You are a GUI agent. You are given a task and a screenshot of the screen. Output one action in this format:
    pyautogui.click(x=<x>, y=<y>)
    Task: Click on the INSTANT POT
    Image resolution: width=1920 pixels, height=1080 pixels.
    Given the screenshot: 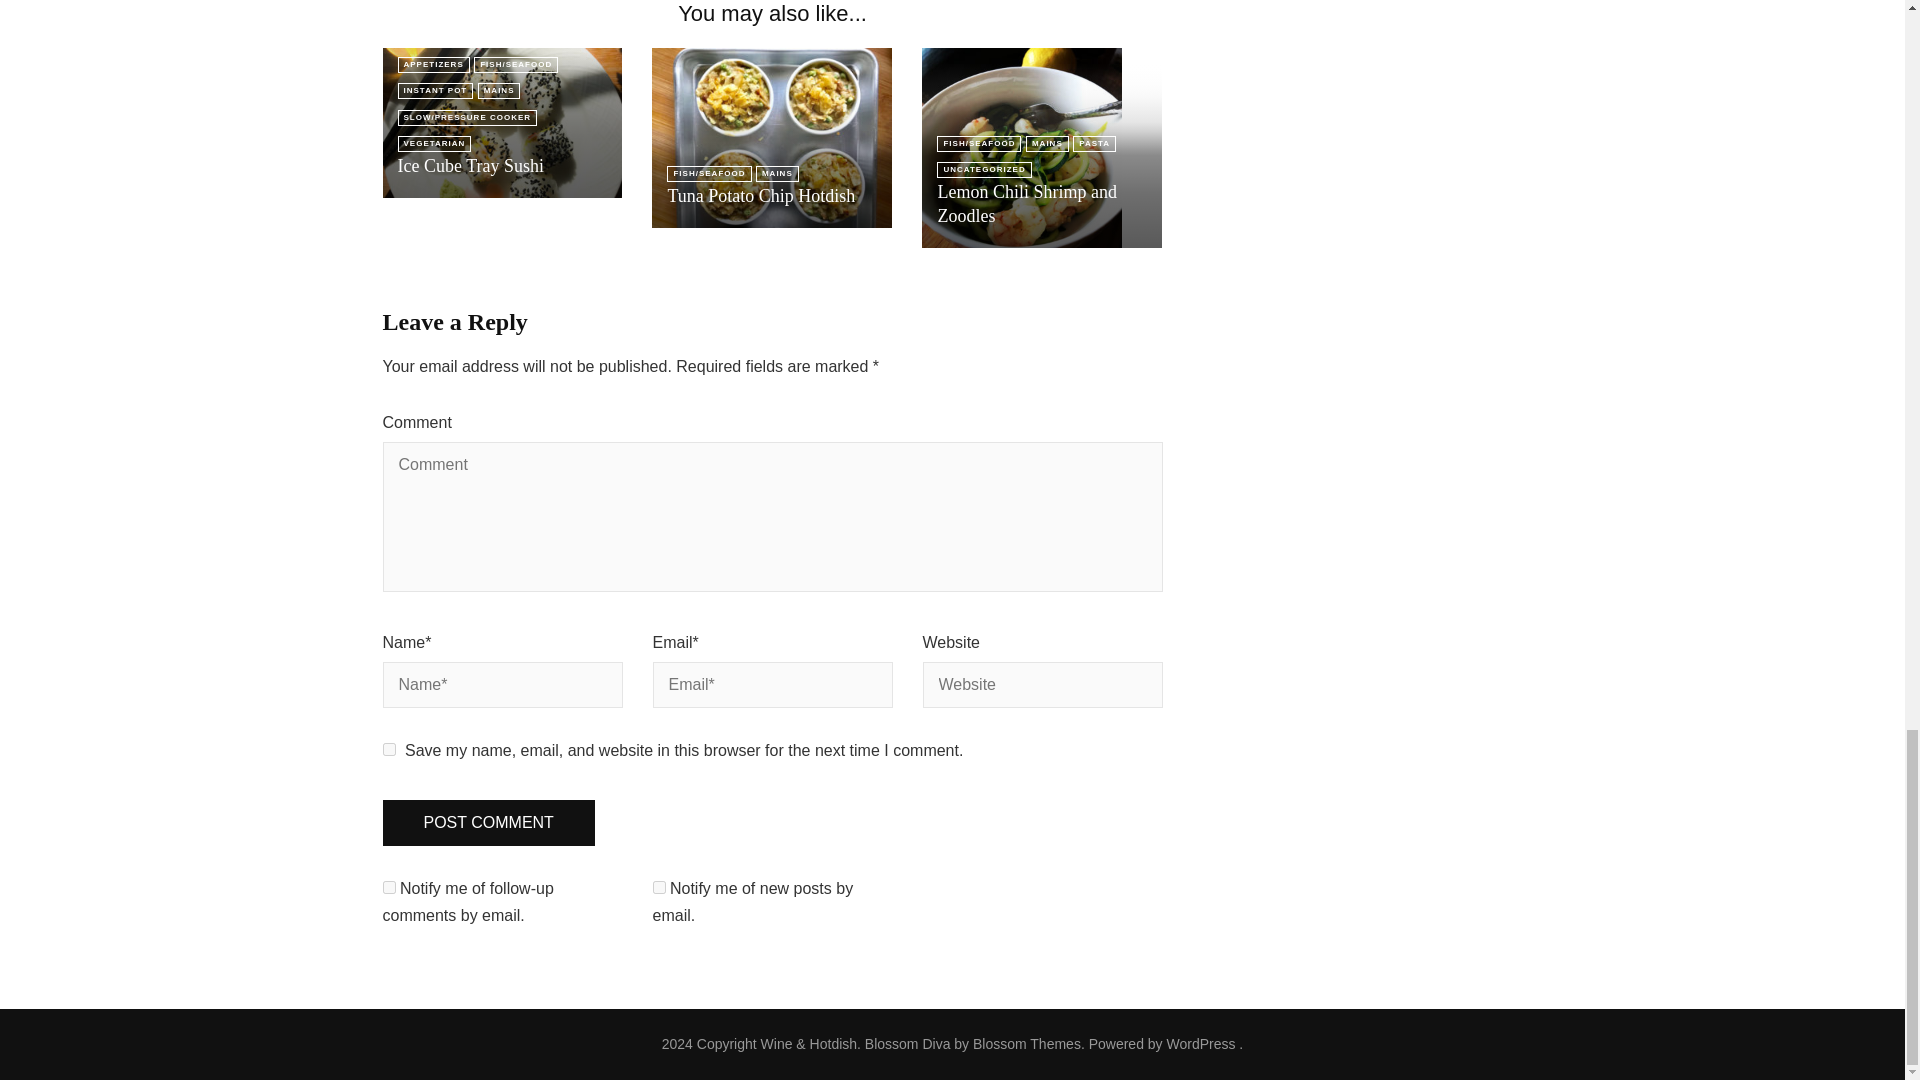 What is the action you would take?
    pyautogui.click(x=436, y=91)
    